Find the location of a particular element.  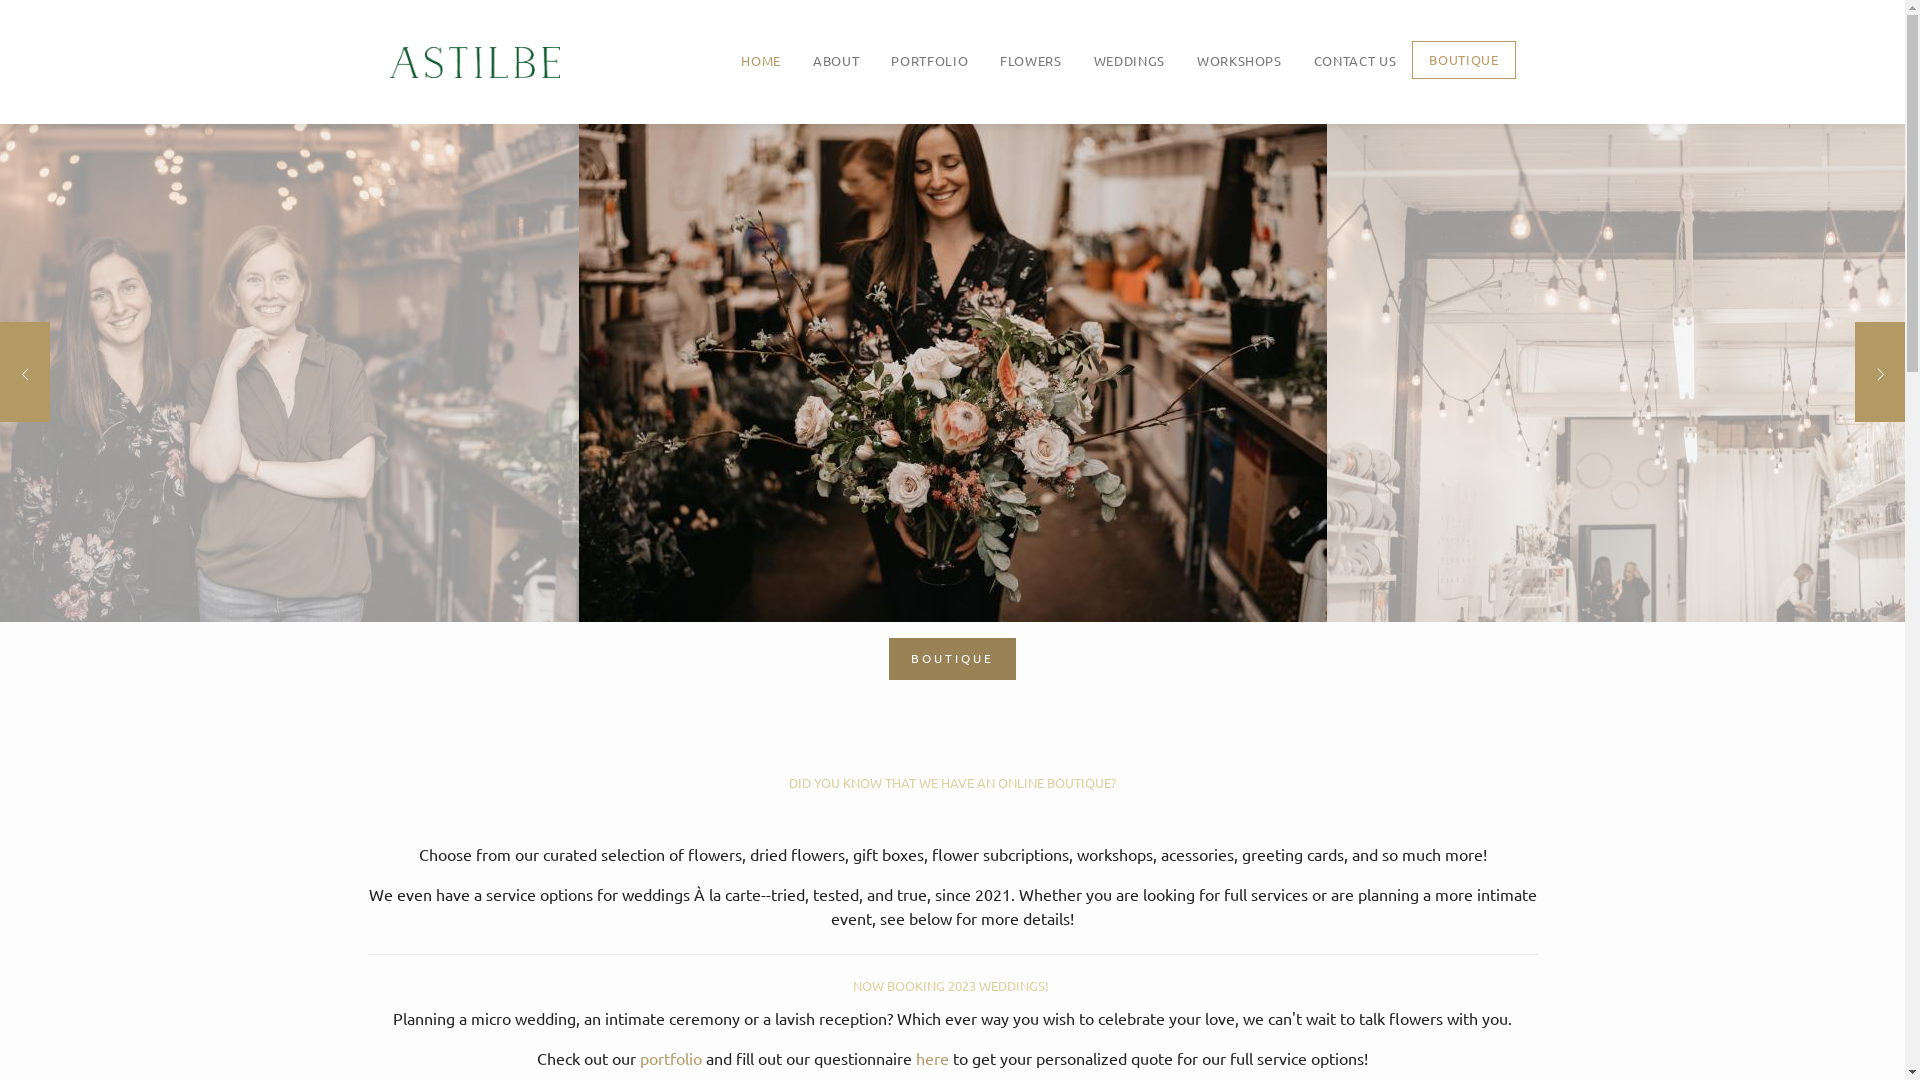

WEDDINGS is located at coordinates (1130, 61).